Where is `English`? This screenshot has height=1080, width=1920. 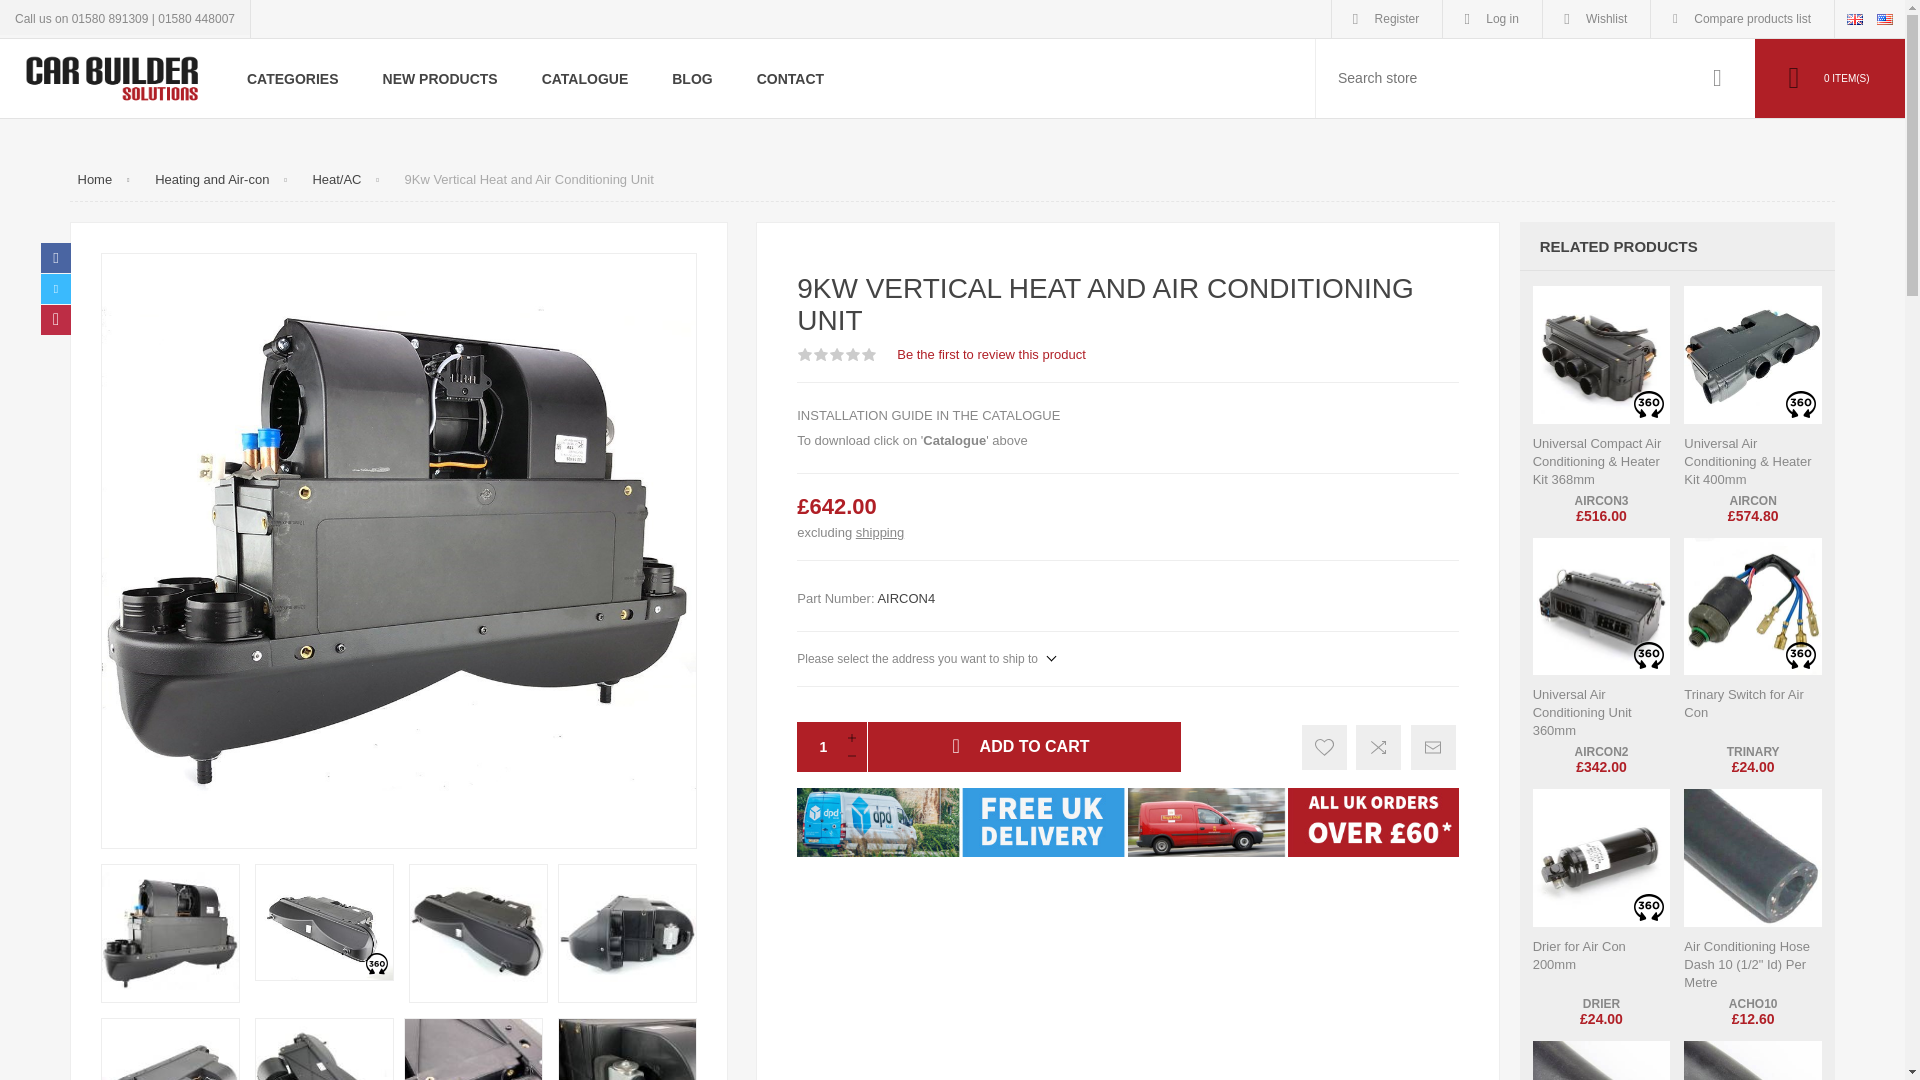
English is located at coordinates (1854, 19).